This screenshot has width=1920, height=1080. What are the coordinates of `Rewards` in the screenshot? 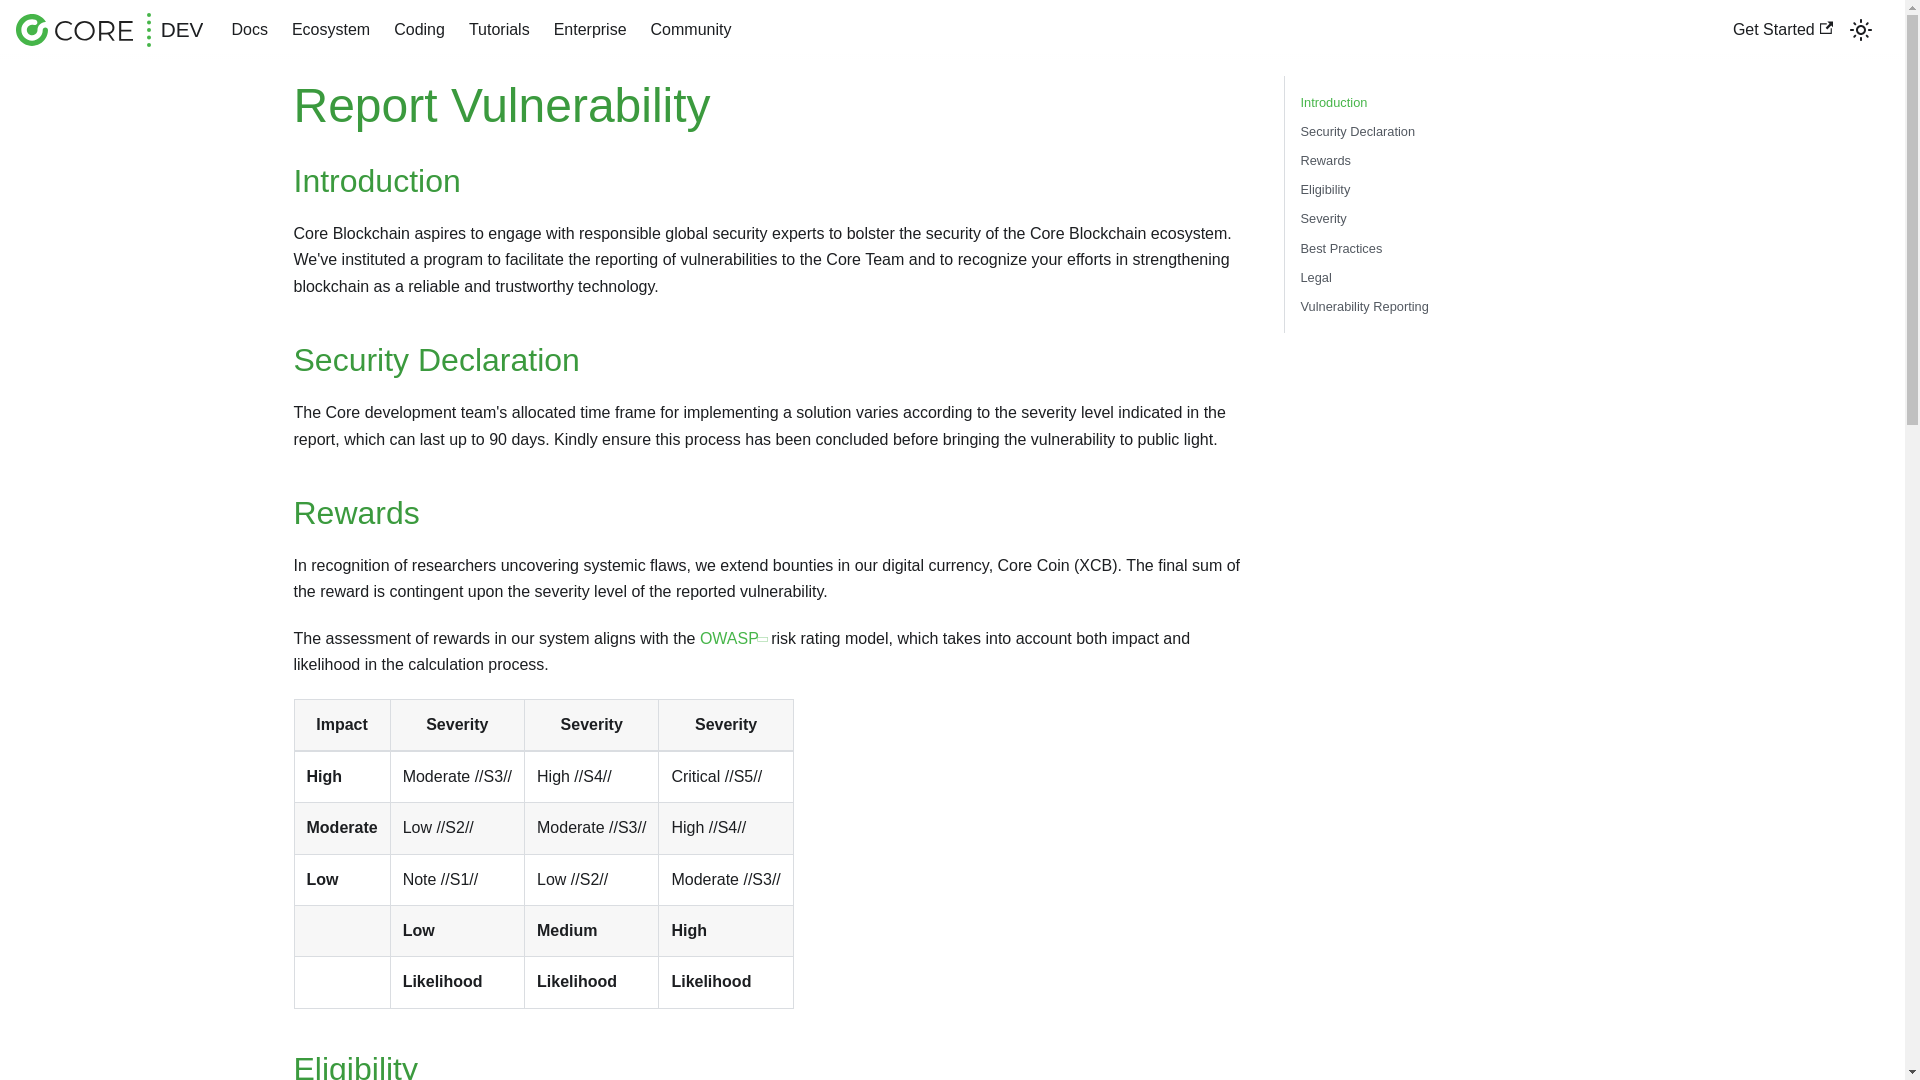 It's located at (1436, 160).